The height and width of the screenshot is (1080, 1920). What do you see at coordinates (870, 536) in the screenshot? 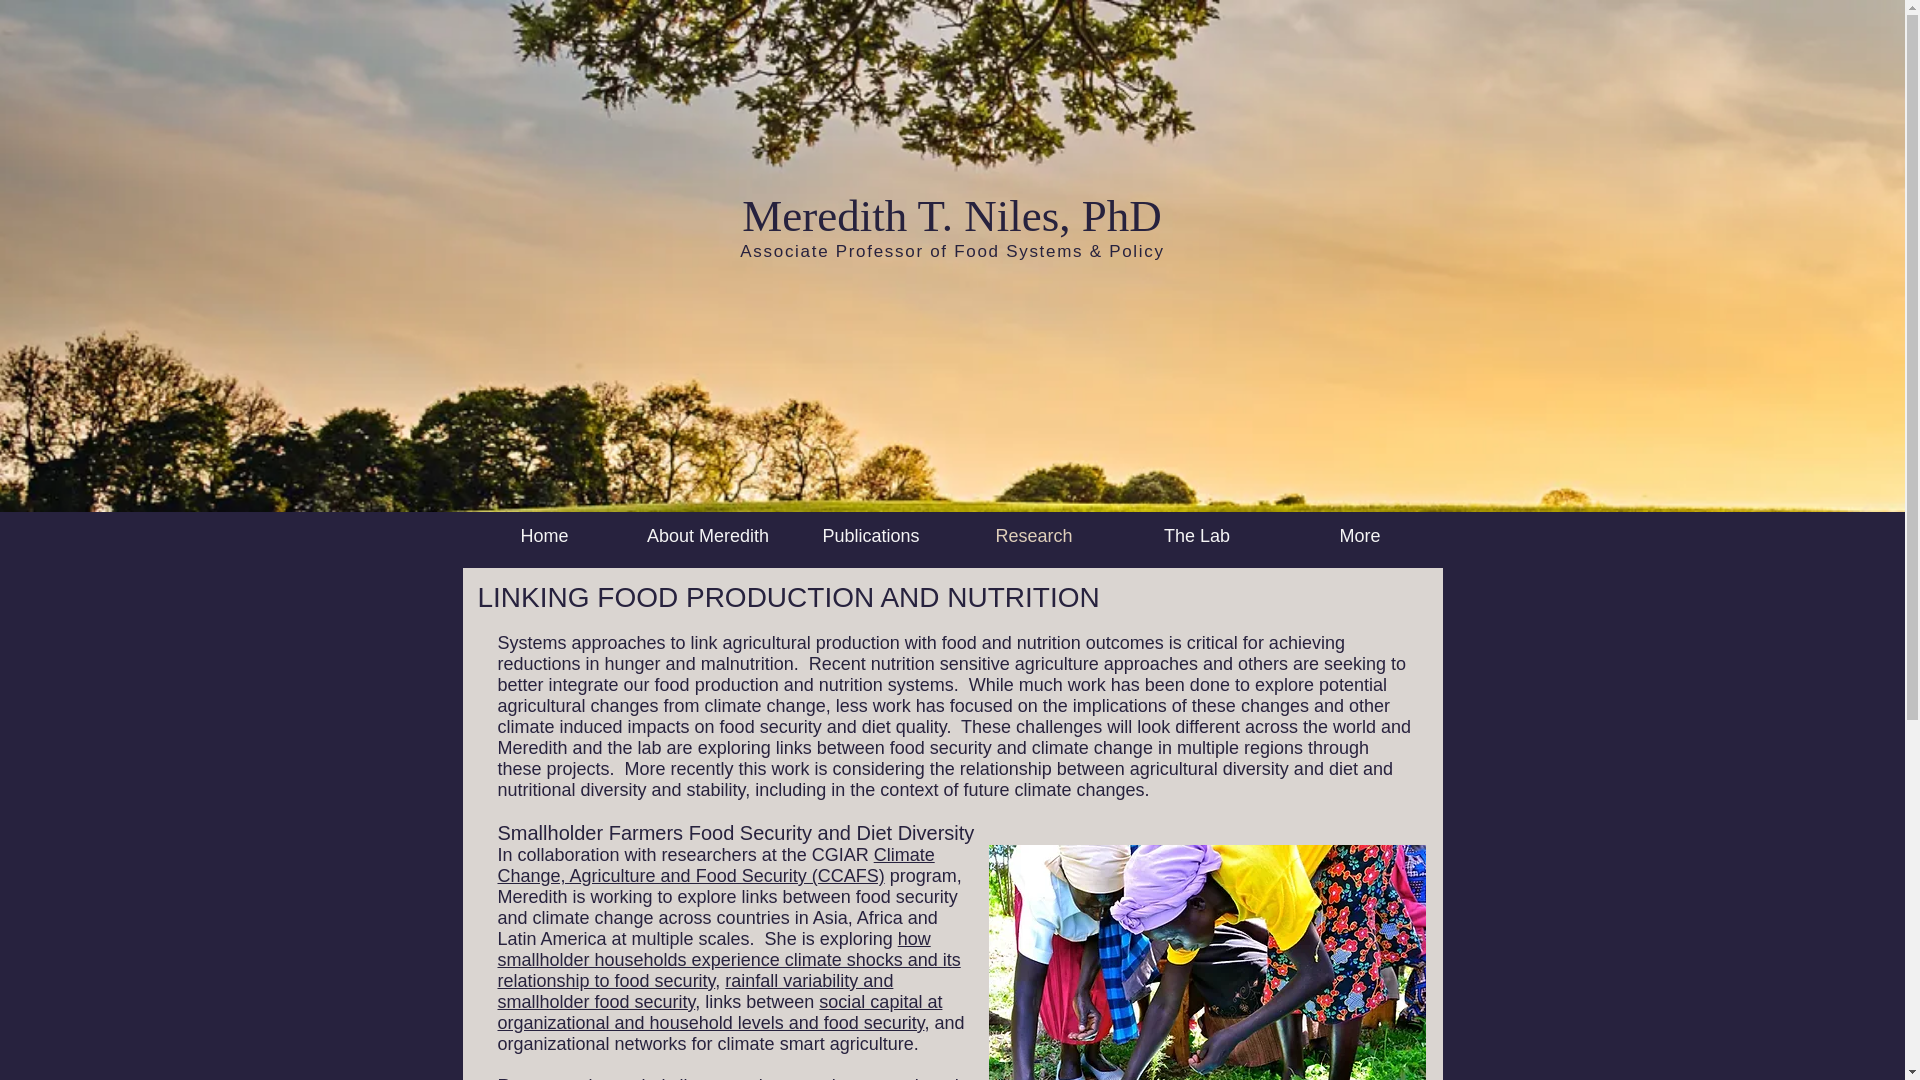
I see `Publications` at bounding box center [870, 536].